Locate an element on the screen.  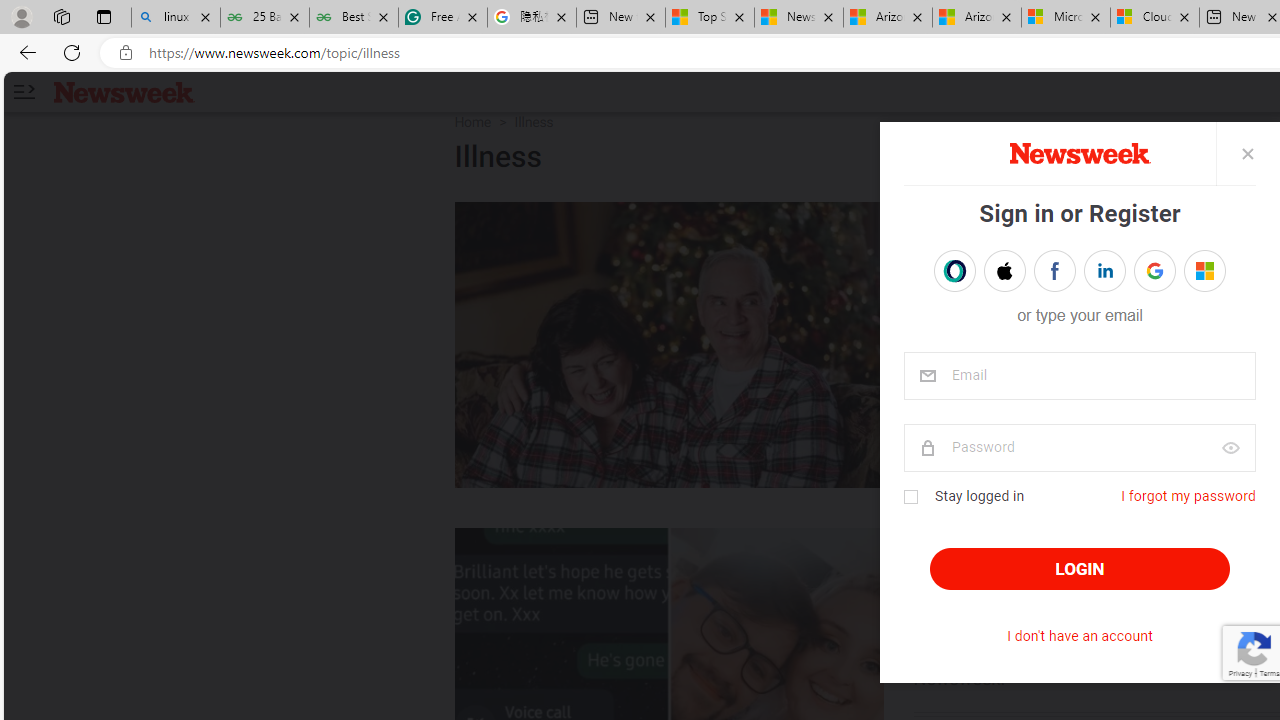
Close tab is located at coordinates (1184, 16).